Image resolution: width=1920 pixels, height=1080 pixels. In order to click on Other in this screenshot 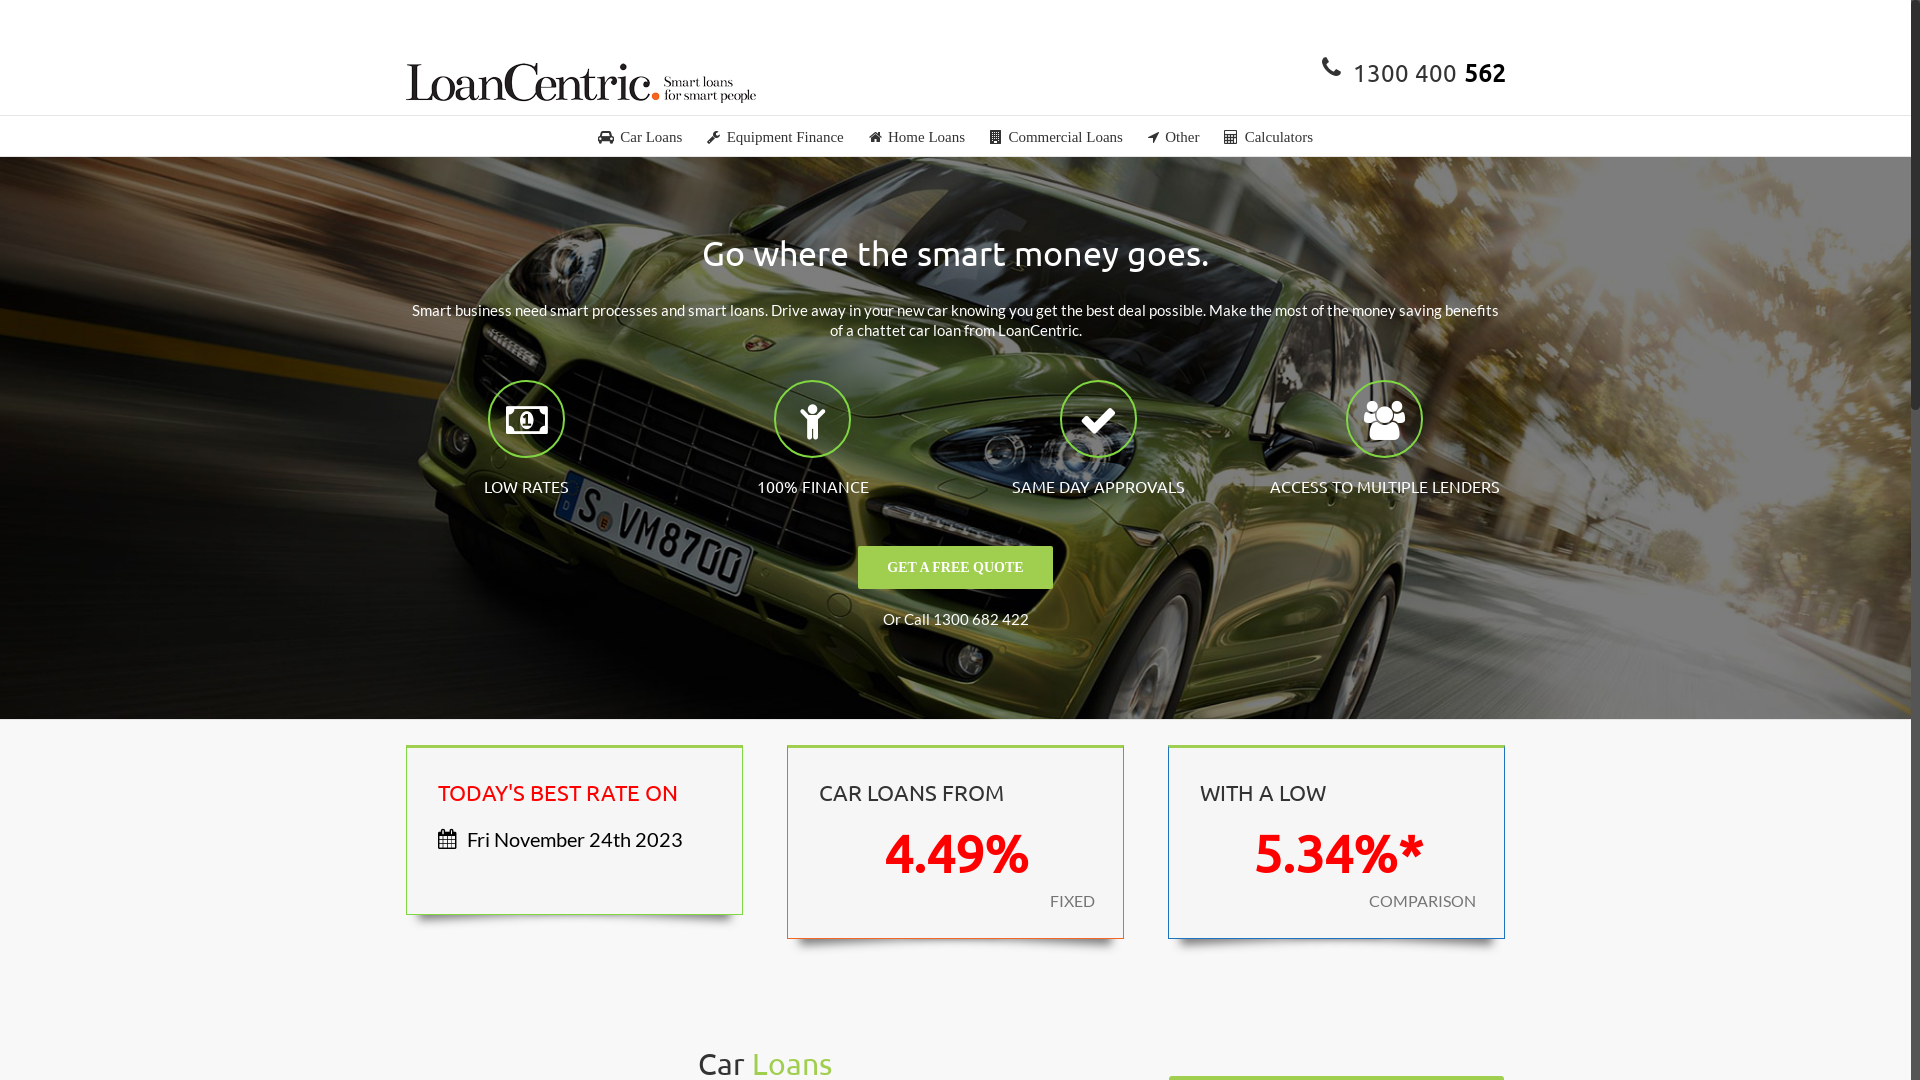, I will do `click(1174, 136)`.